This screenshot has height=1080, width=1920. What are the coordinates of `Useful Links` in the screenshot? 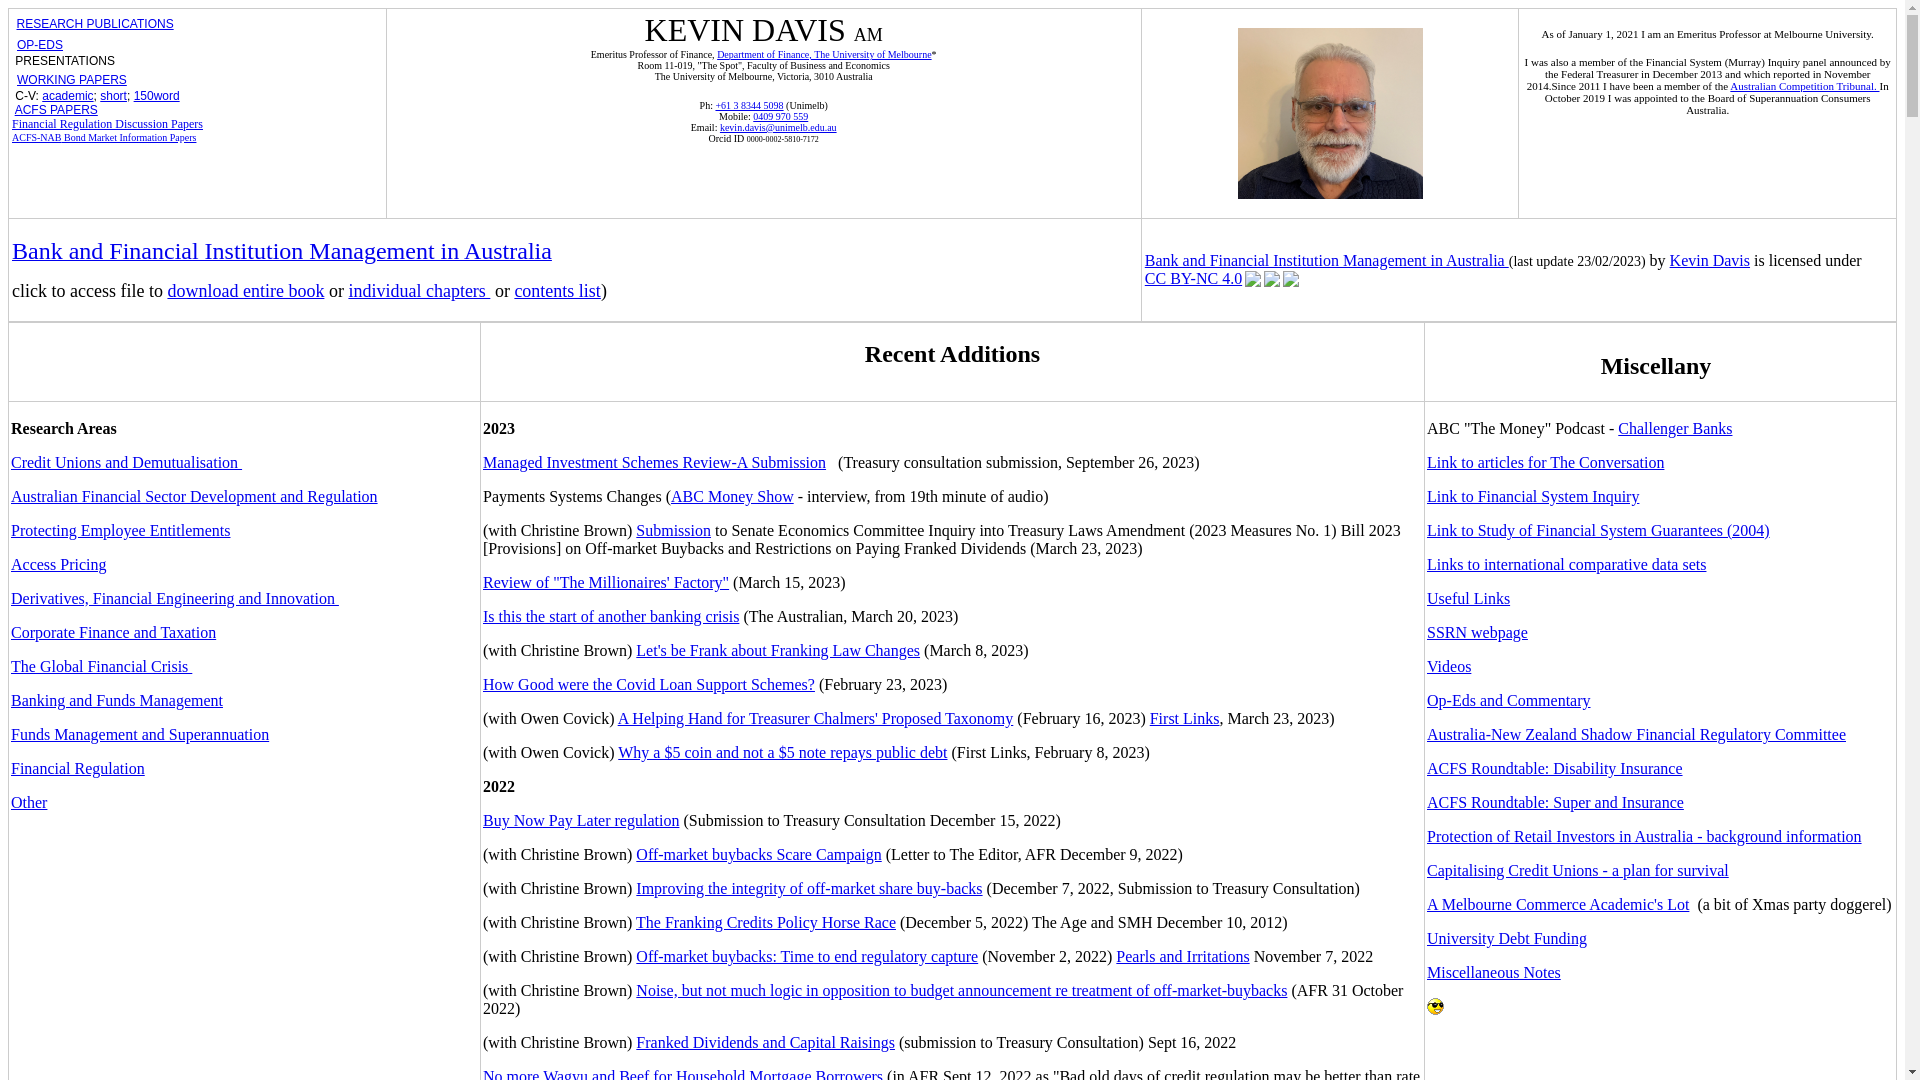 It's located at (1468, 598).